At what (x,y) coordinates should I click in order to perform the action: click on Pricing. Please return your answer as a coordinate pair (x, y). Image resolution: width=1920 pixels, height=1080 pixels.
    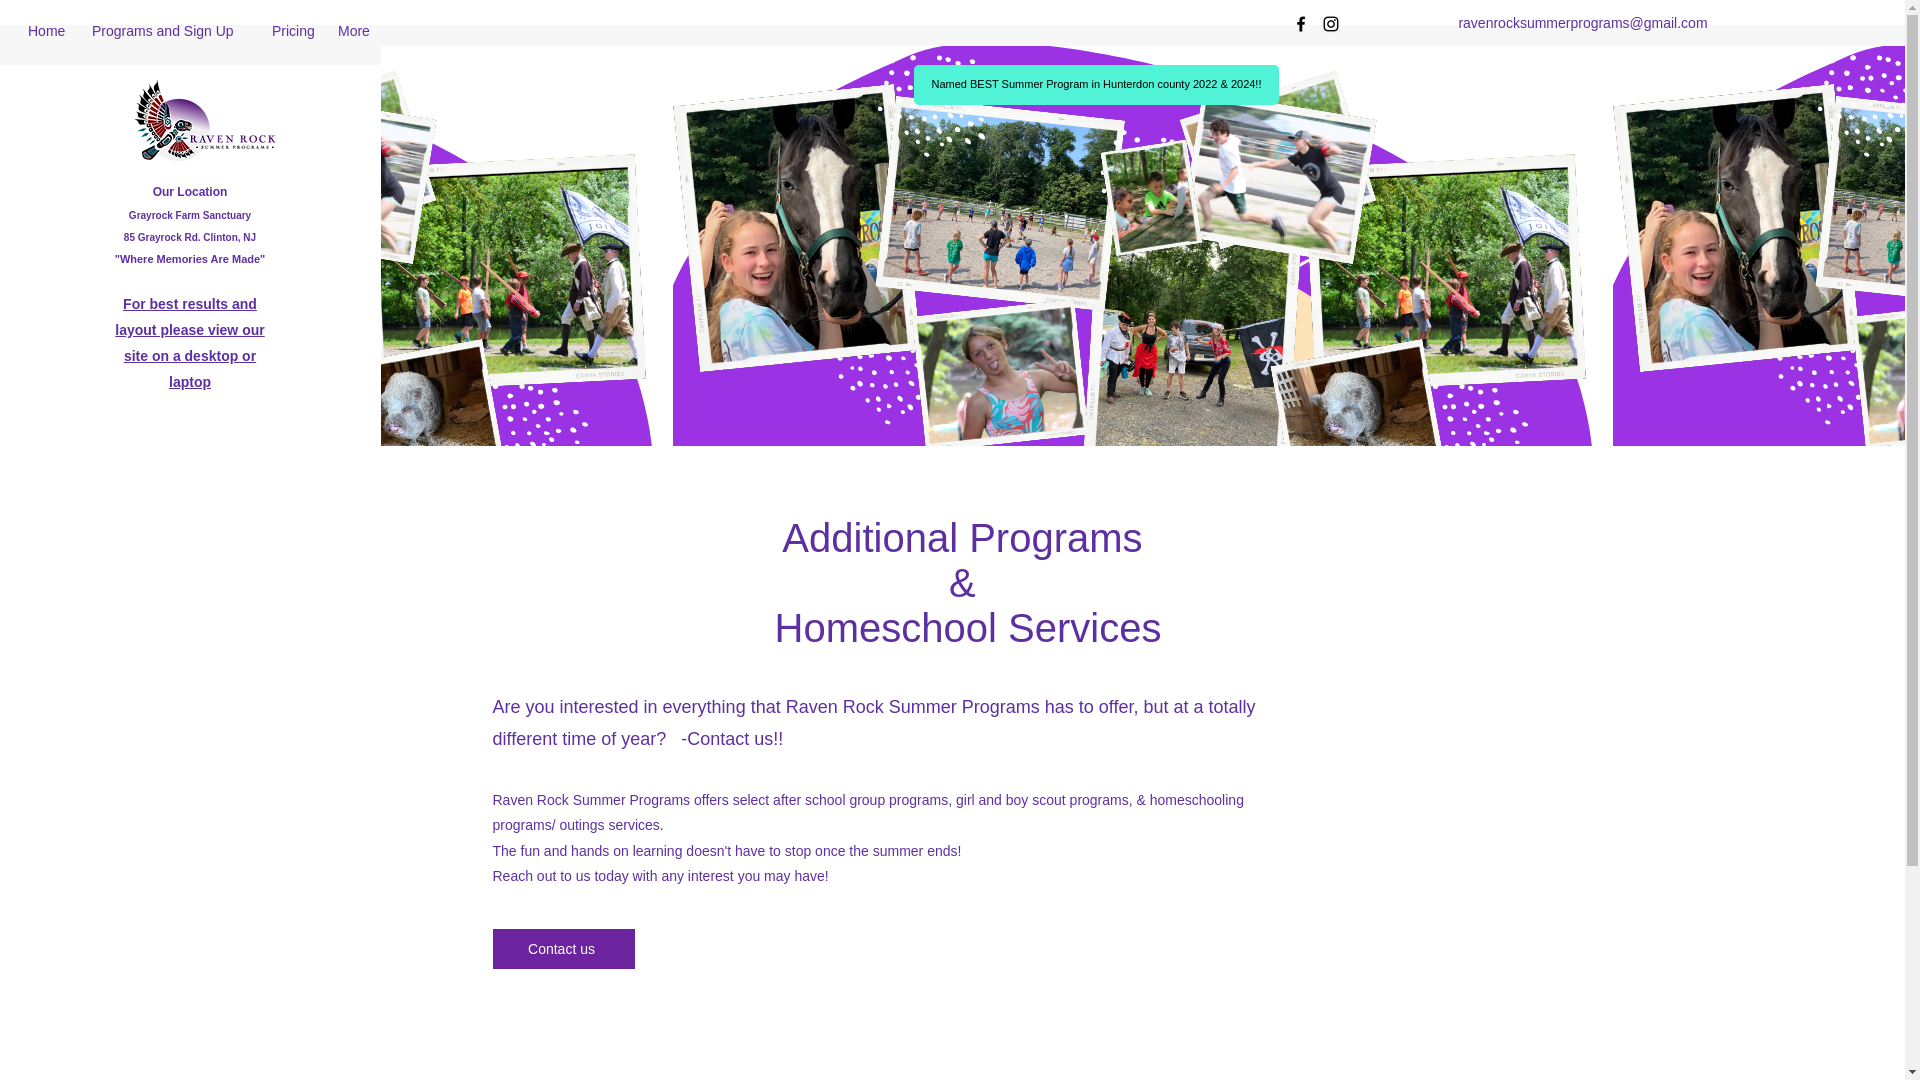
    Looking at the image, I should click on (294, 31).